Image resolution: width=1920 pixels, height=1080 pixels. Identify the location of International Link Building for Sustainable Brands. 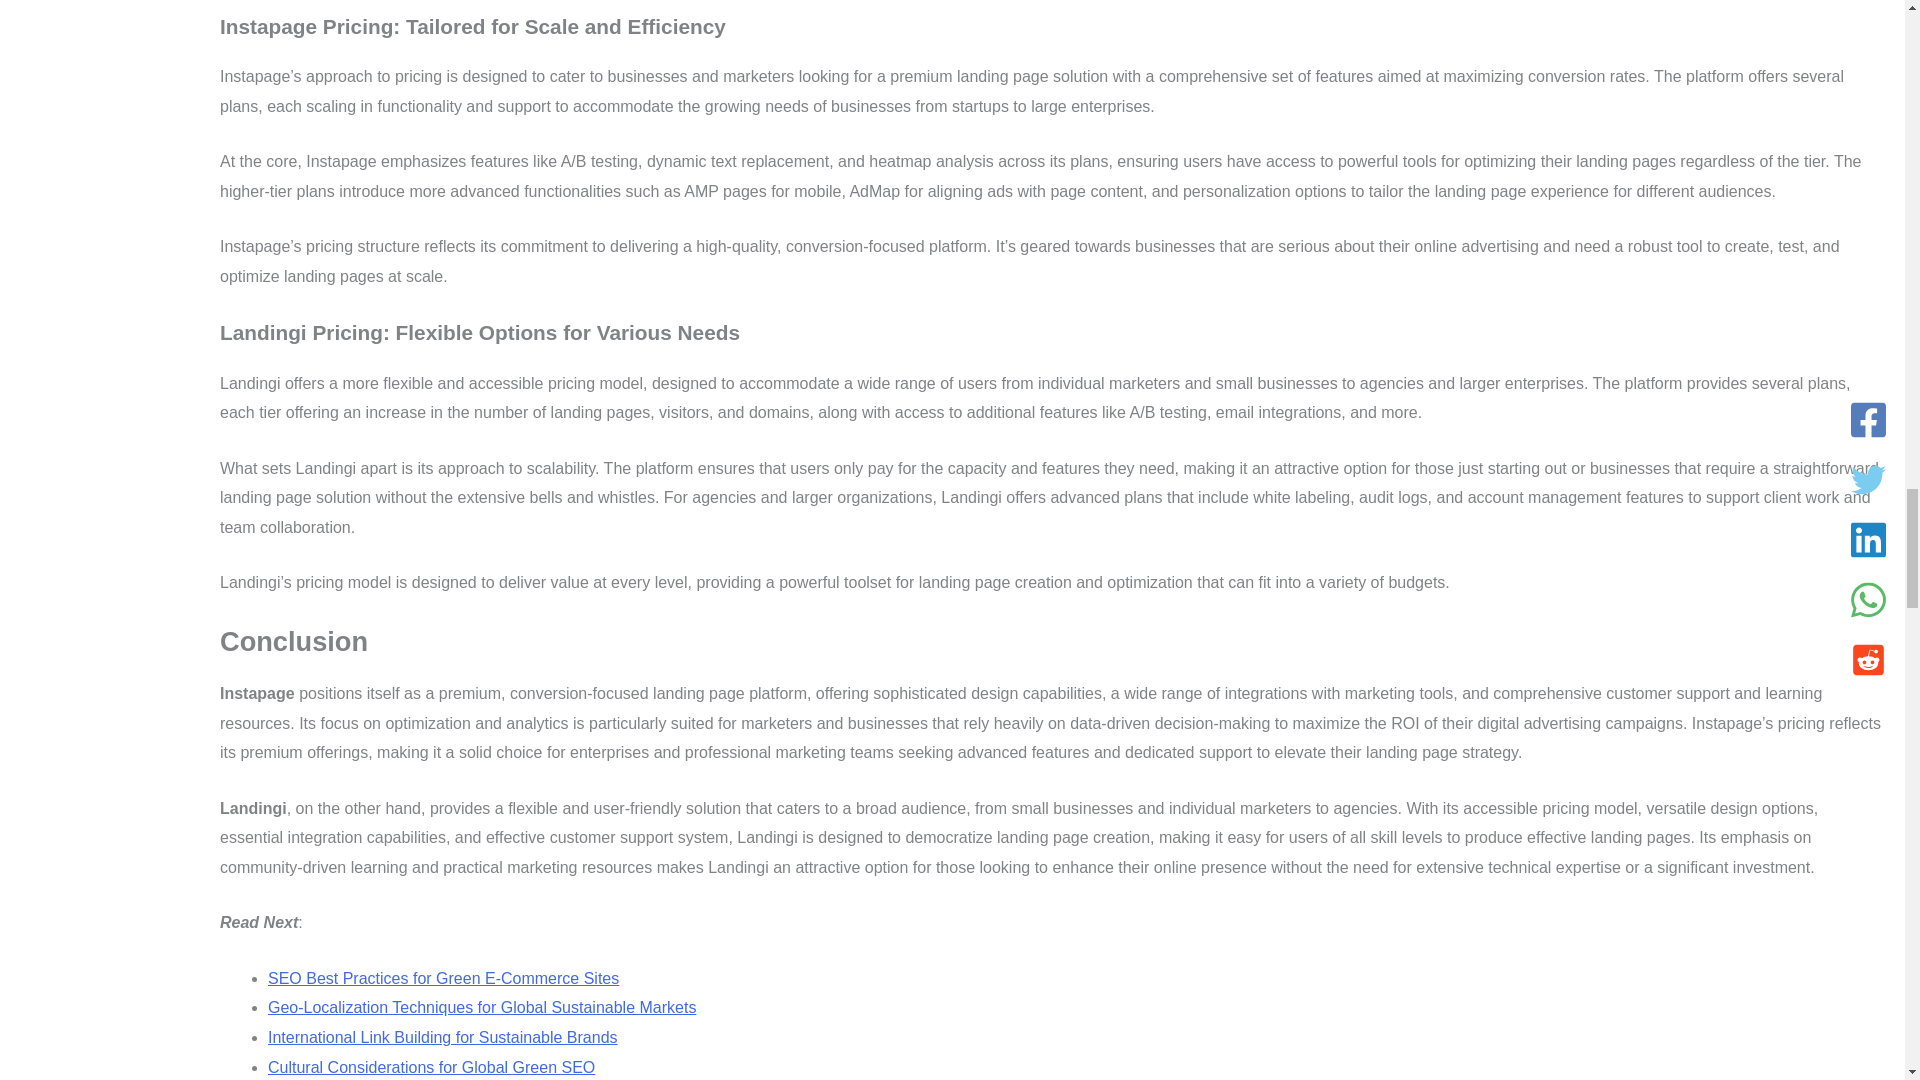
(443, 1038).